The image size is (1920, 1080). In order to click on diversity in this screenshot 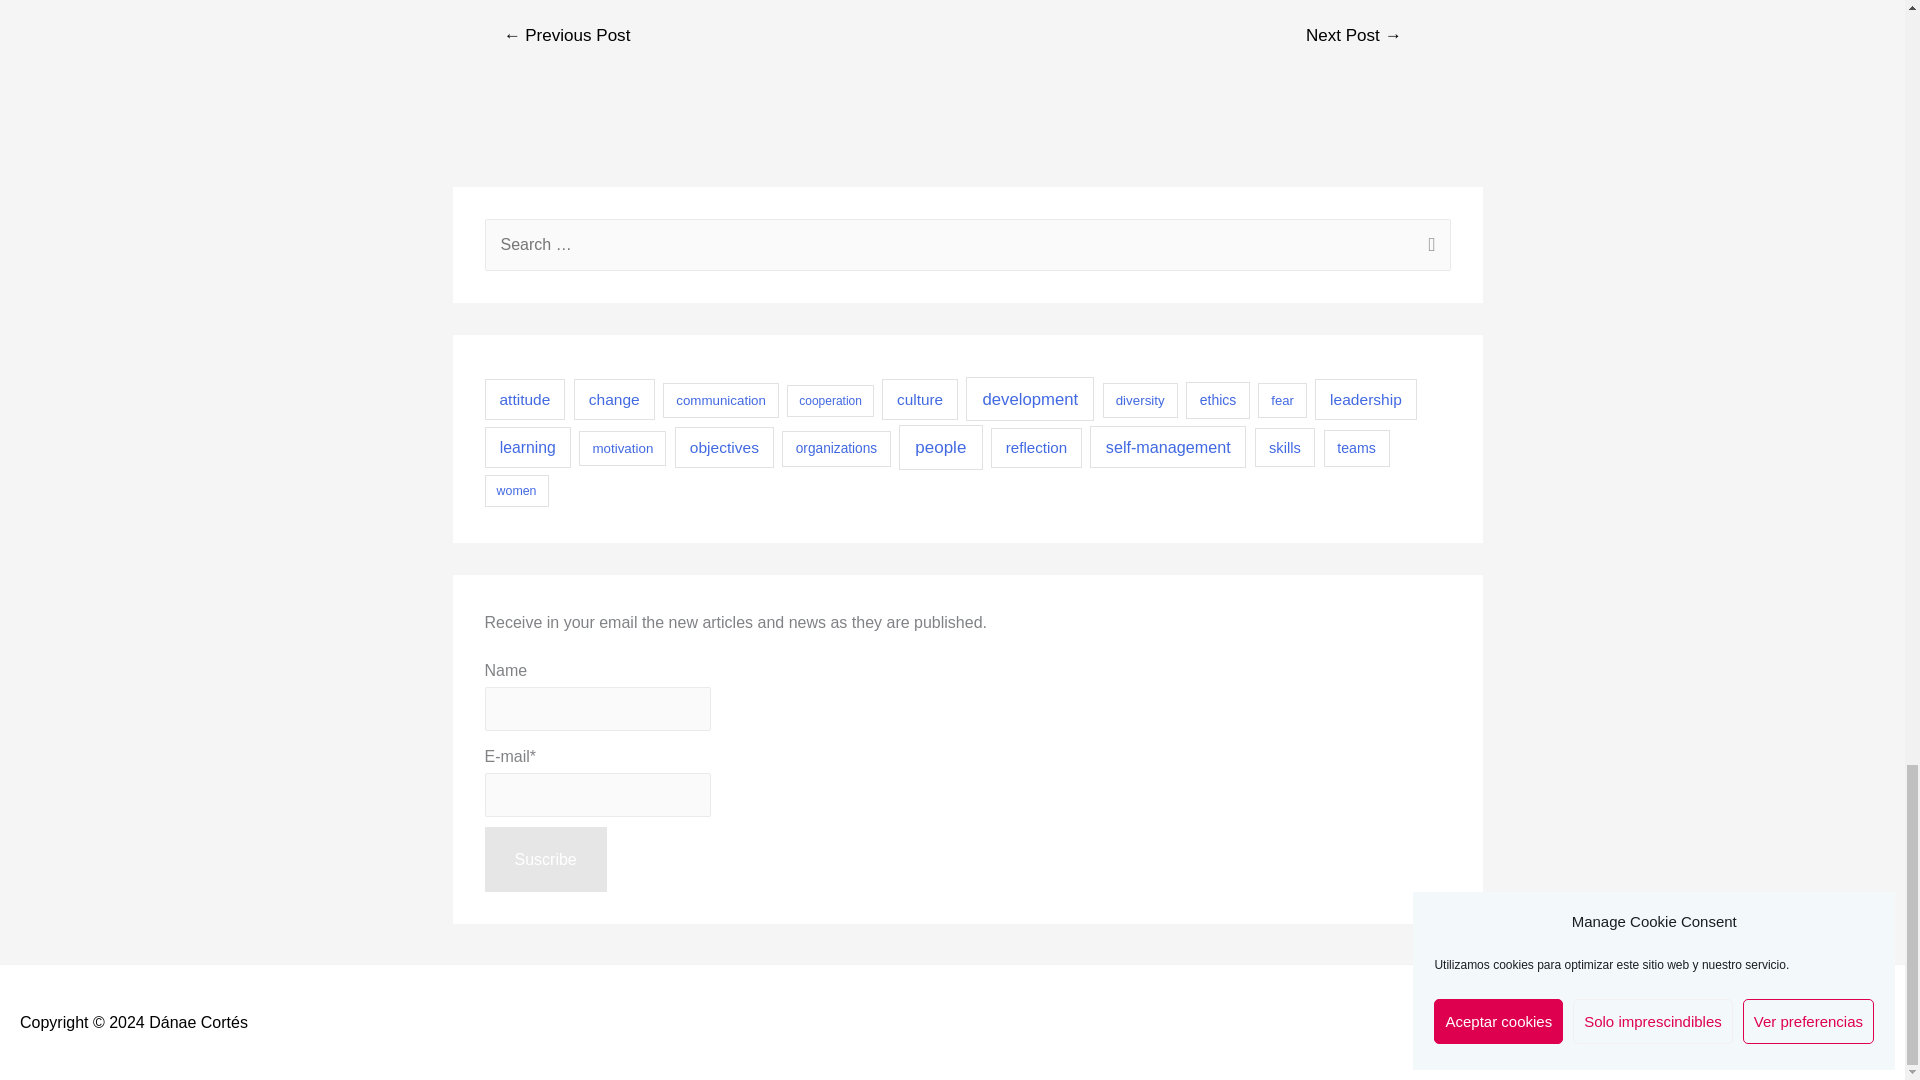, I will do `click(1140, 400)`.